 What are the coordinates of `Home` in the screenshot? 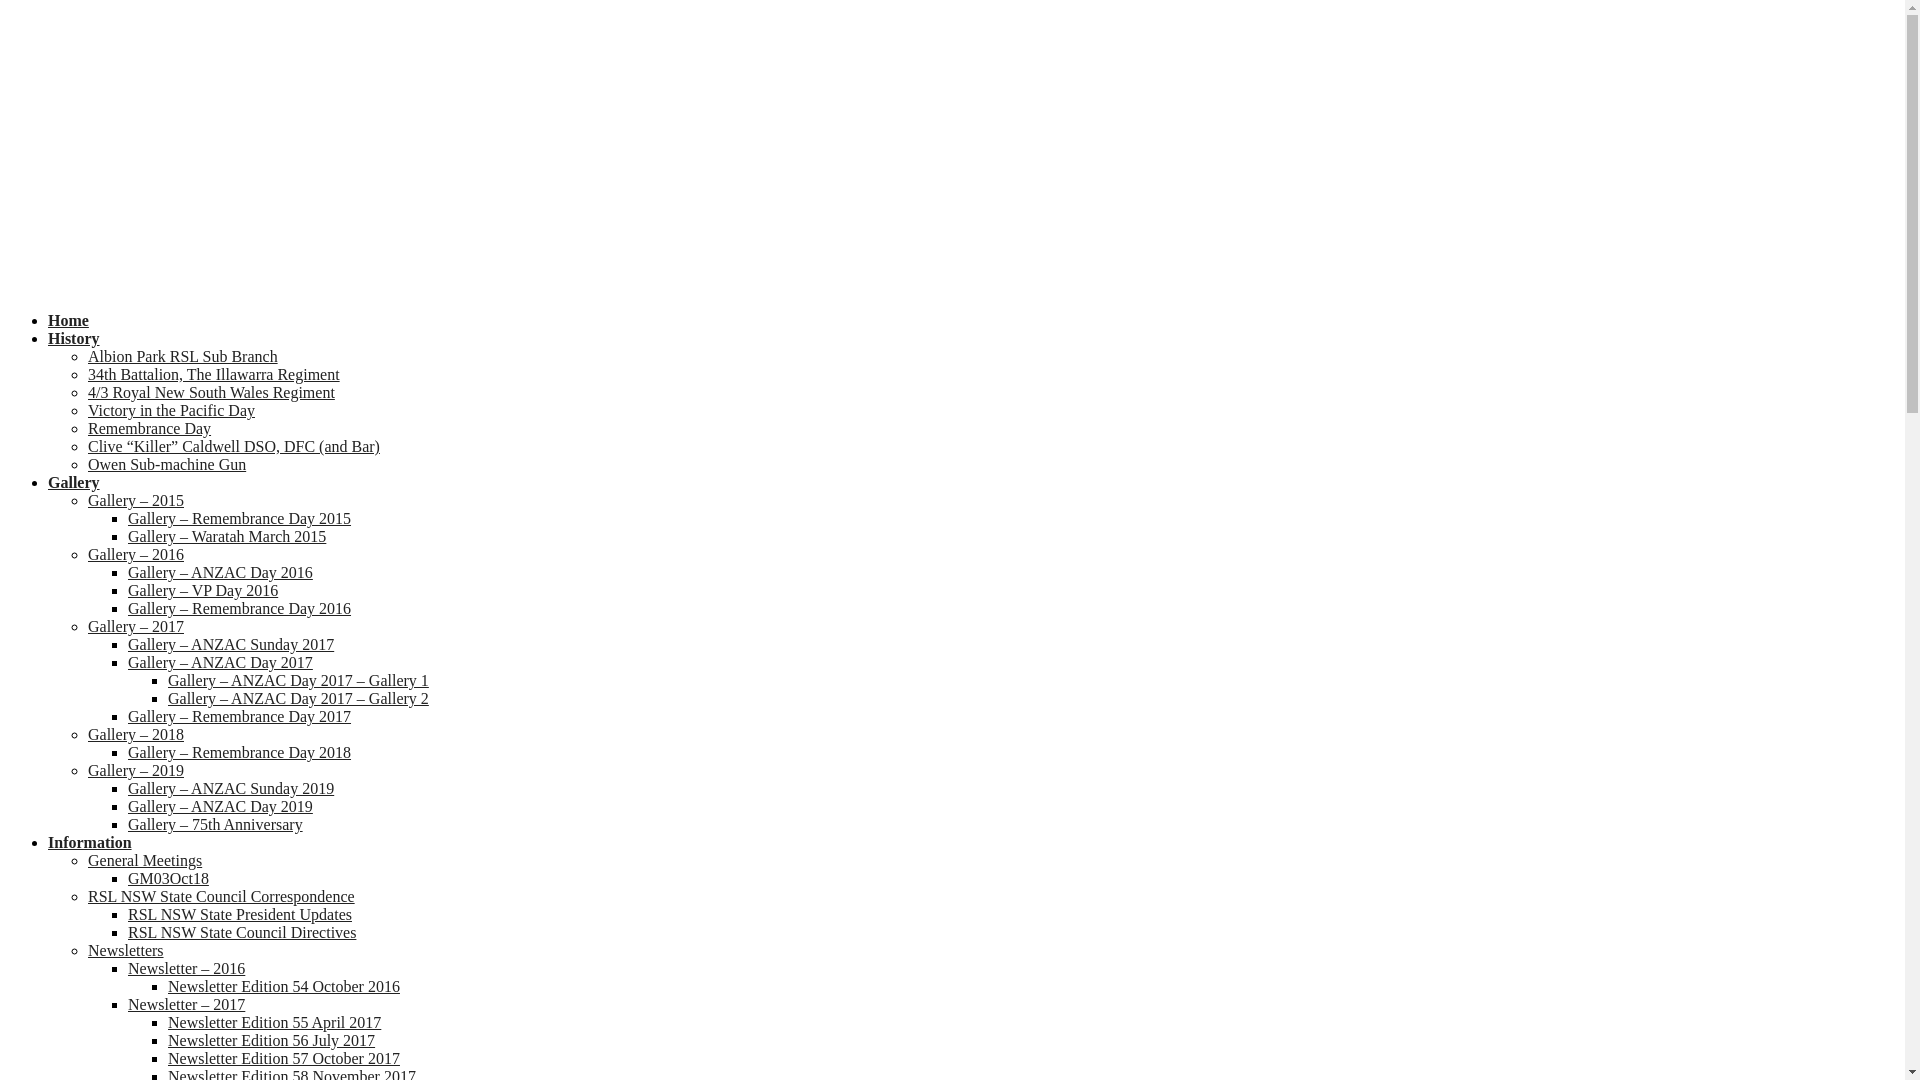 It's located at (68, 320).